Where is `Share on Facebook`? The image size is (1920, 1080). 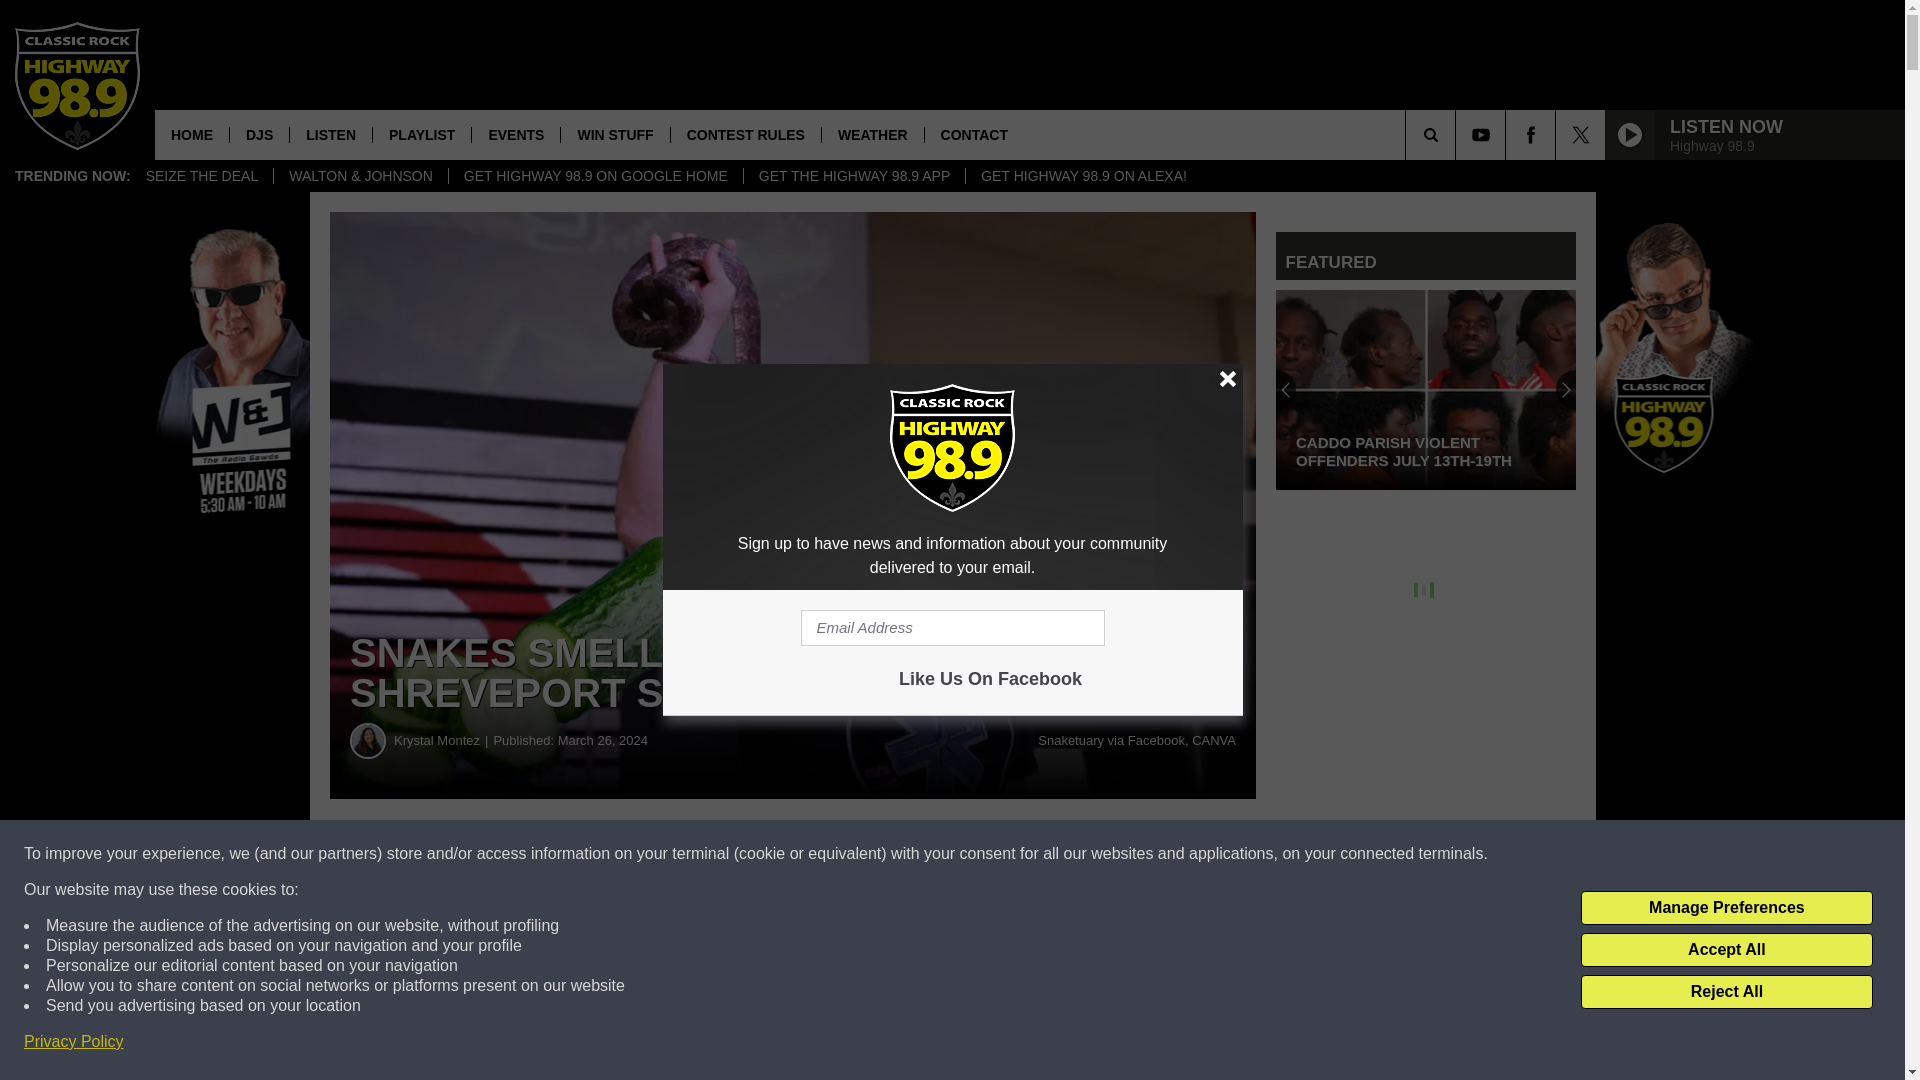
Share on Facebook is located at coordinates (608, 854).